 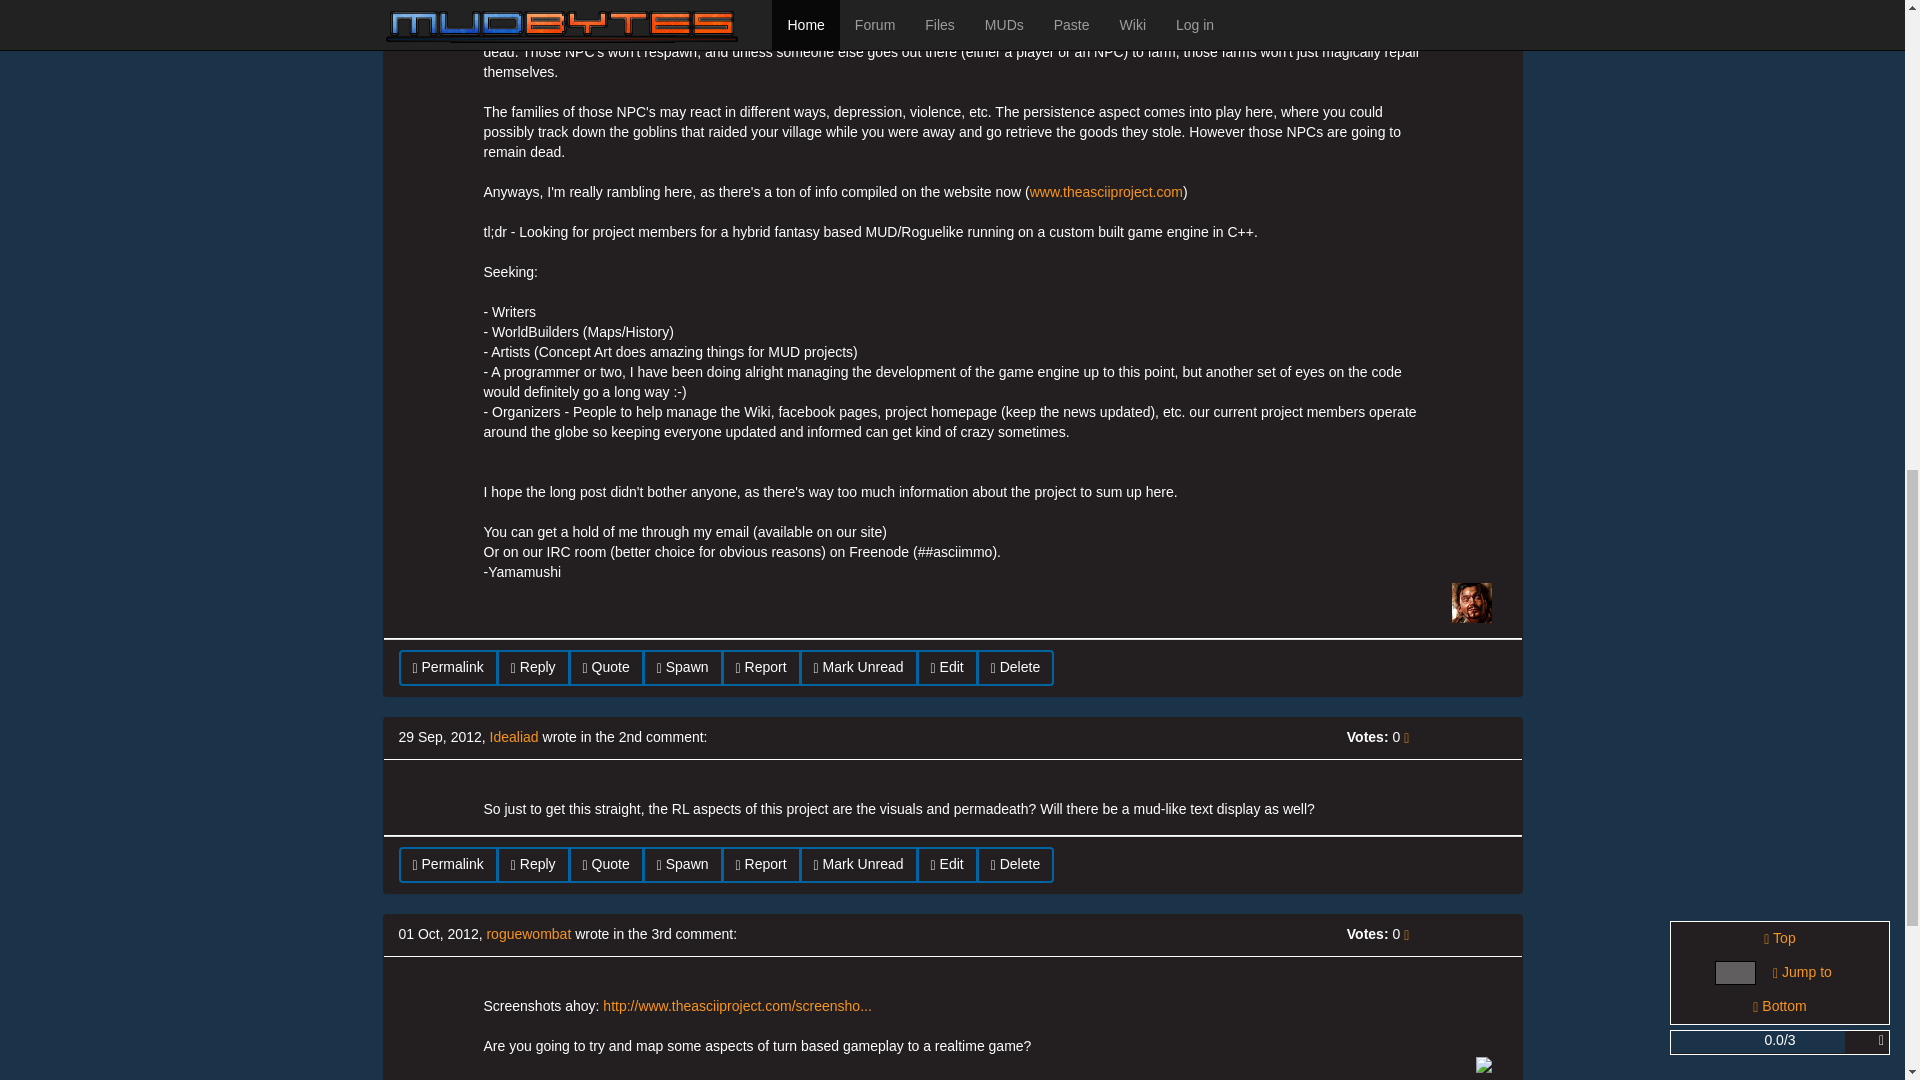 What do you see at coordinates (683, 864) in the screenshot?
I see `Spawn` at bounding box center [683, 864].